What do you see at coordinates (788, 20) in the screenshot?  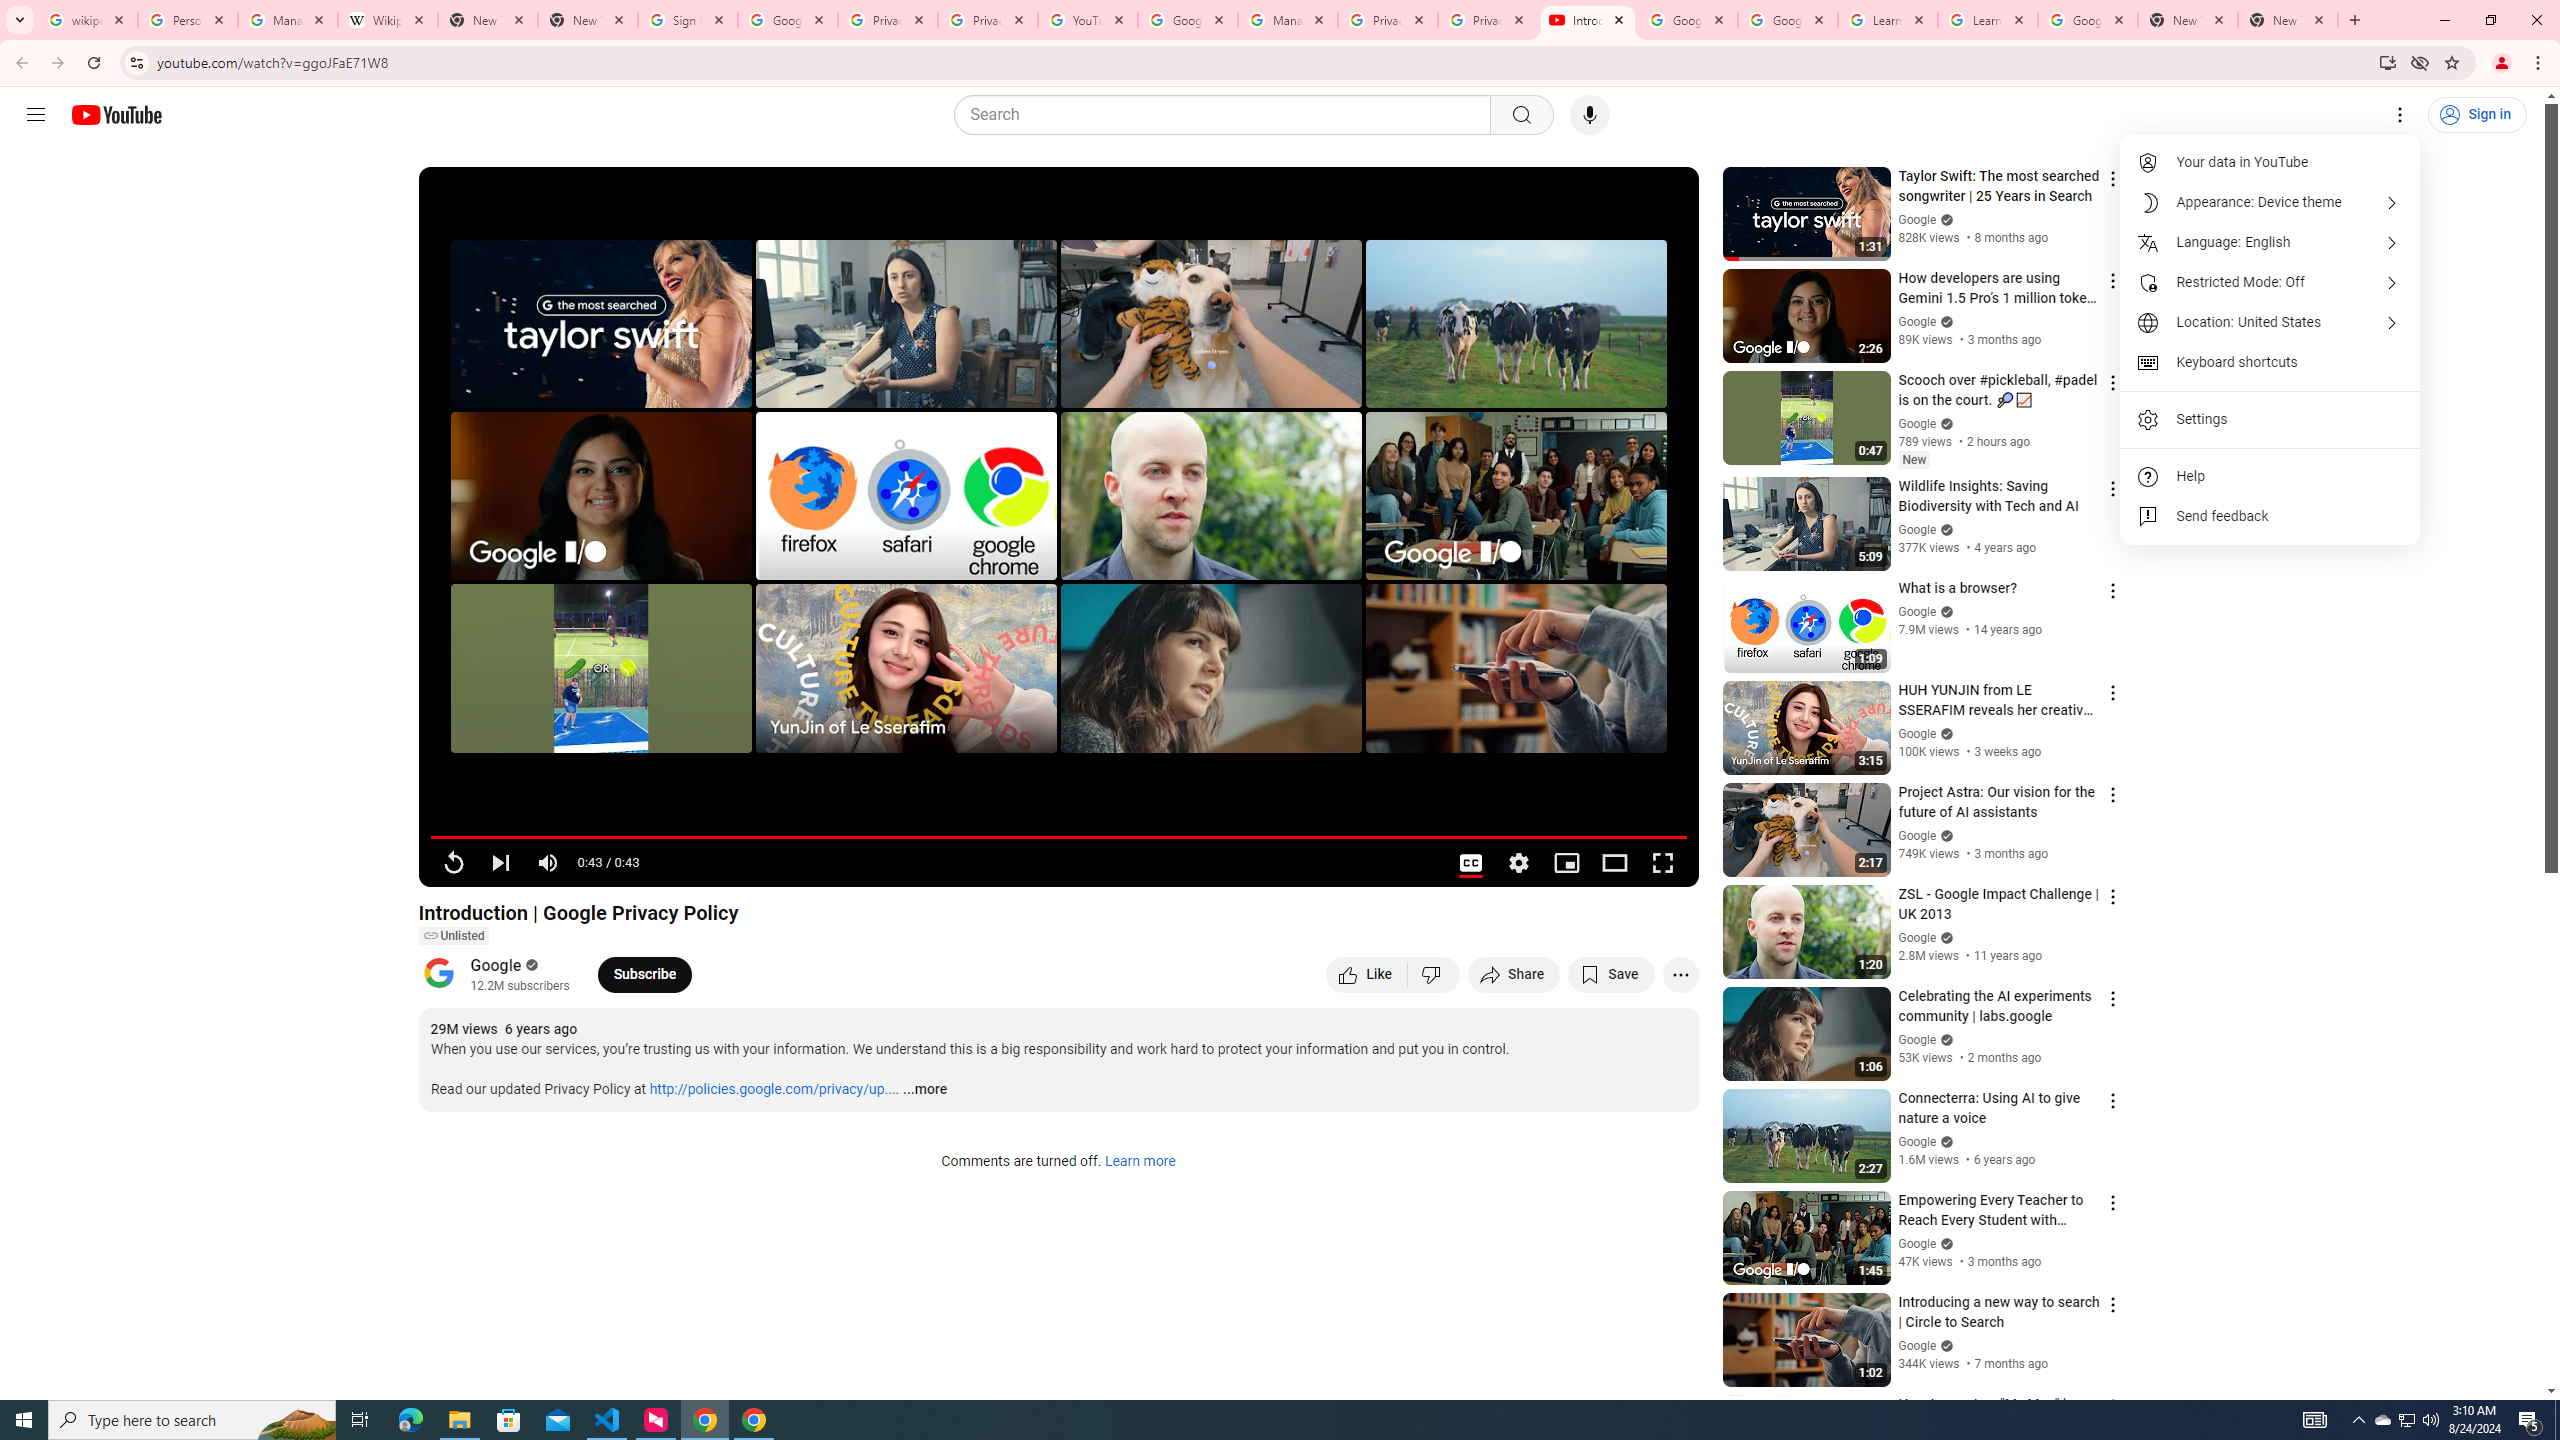 I see `Google Drive: Sign-in` at bounding box center [788, 20].